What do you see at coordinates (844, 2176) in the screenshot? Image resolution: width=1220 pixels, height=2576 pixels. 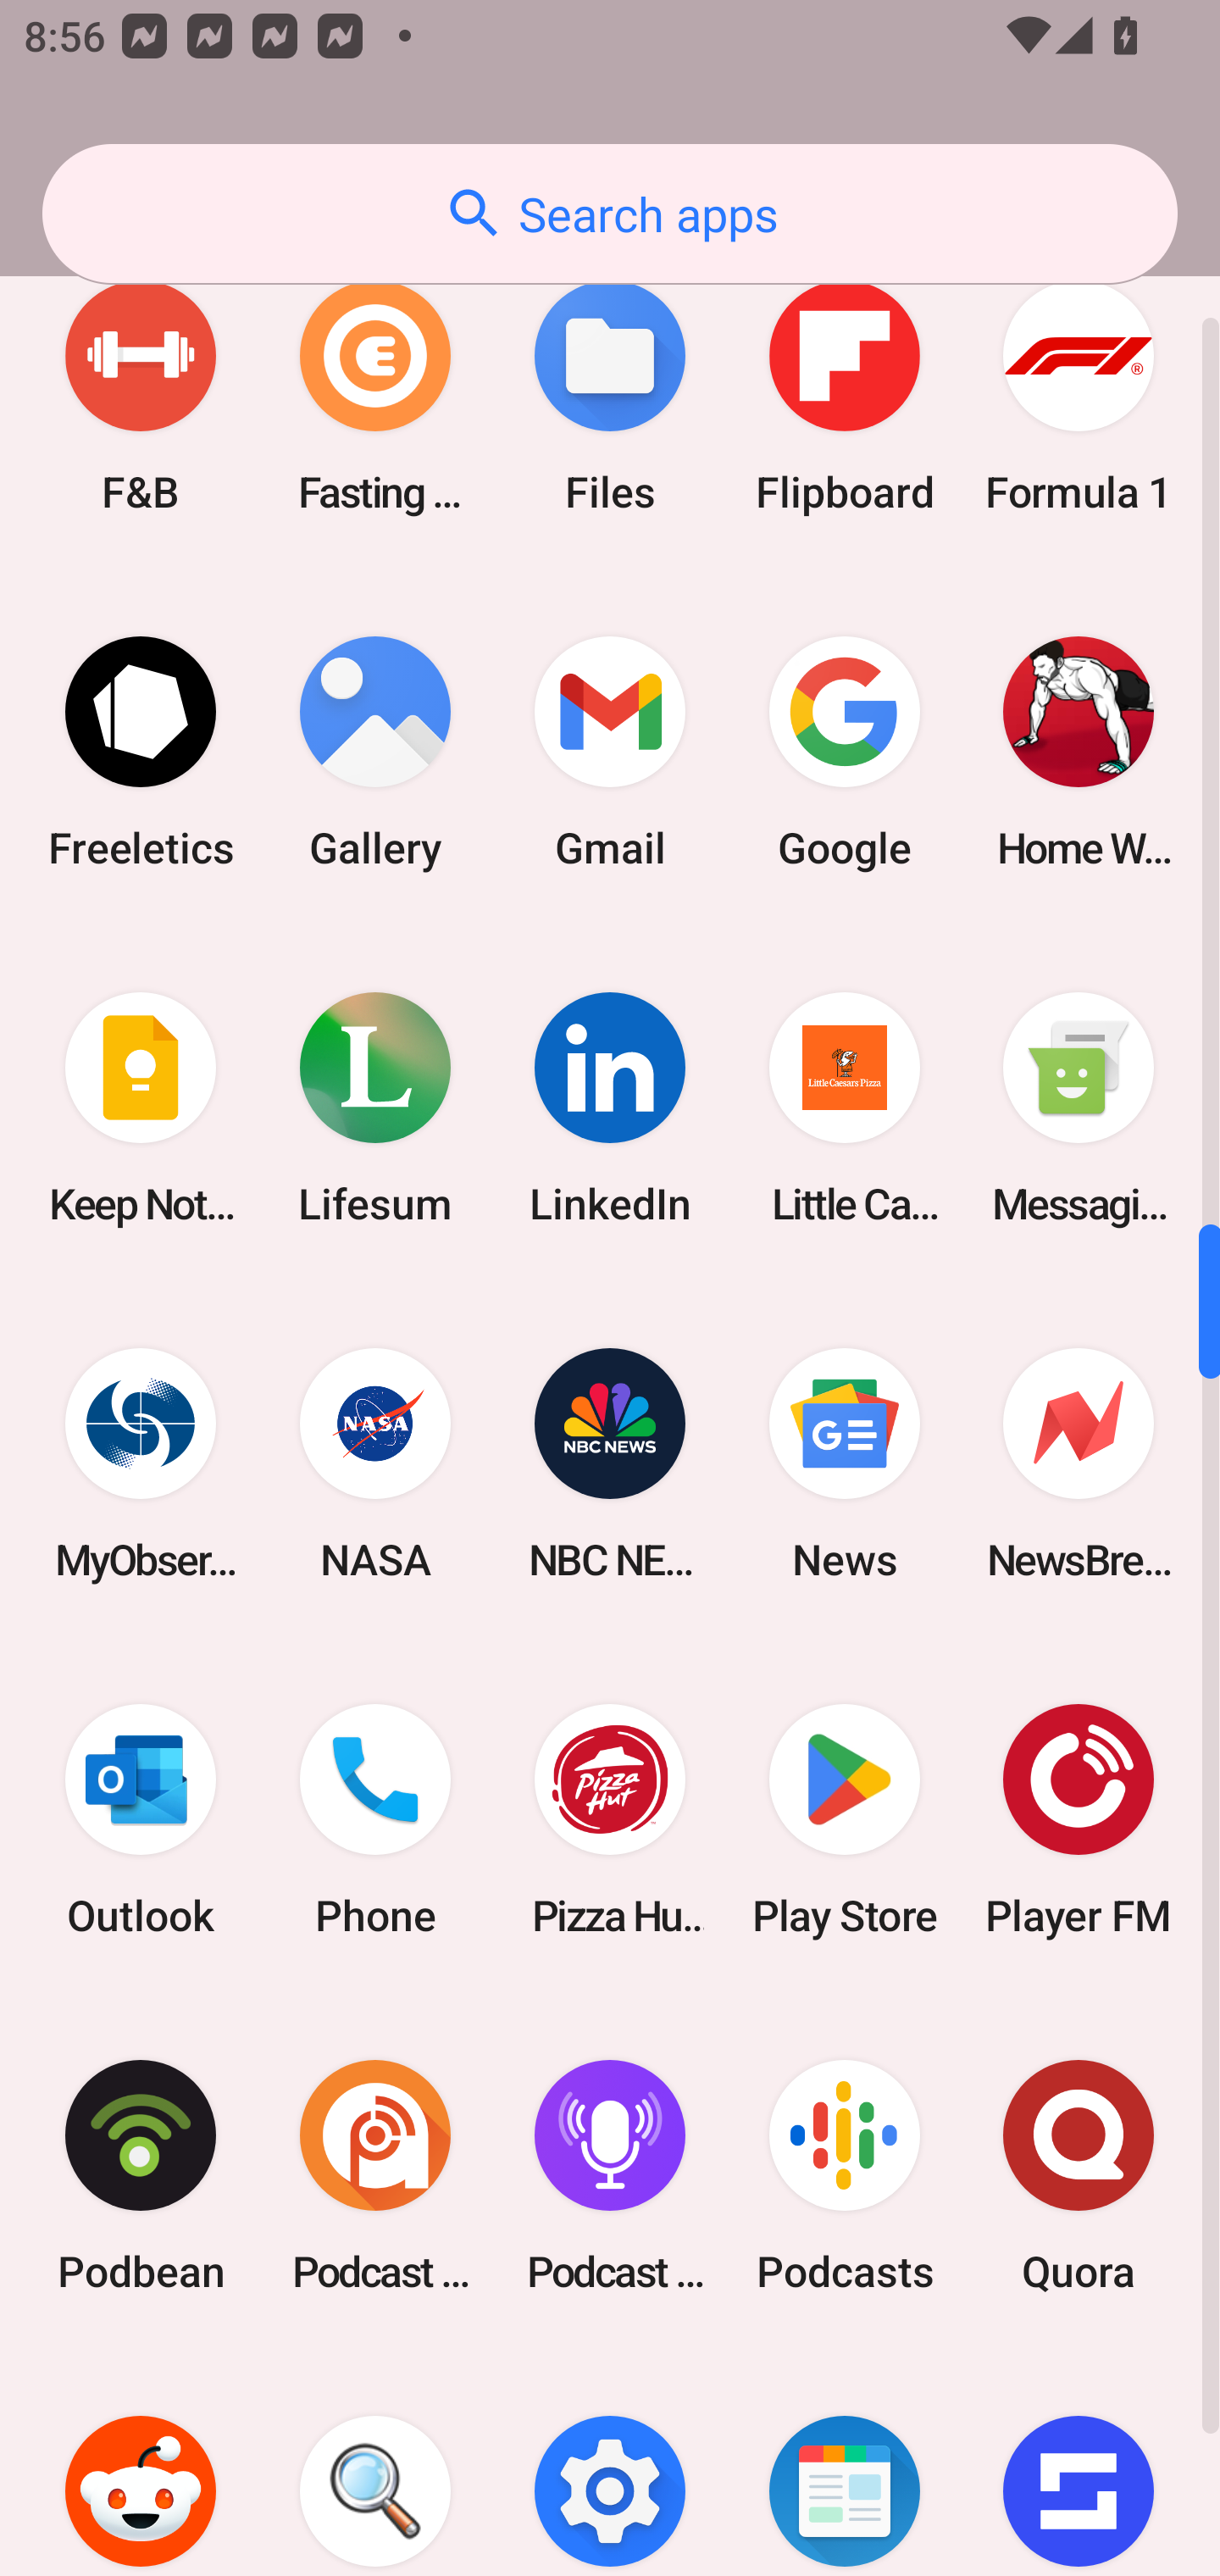 I see `Podcasts` at bounding box center [844, 2176].